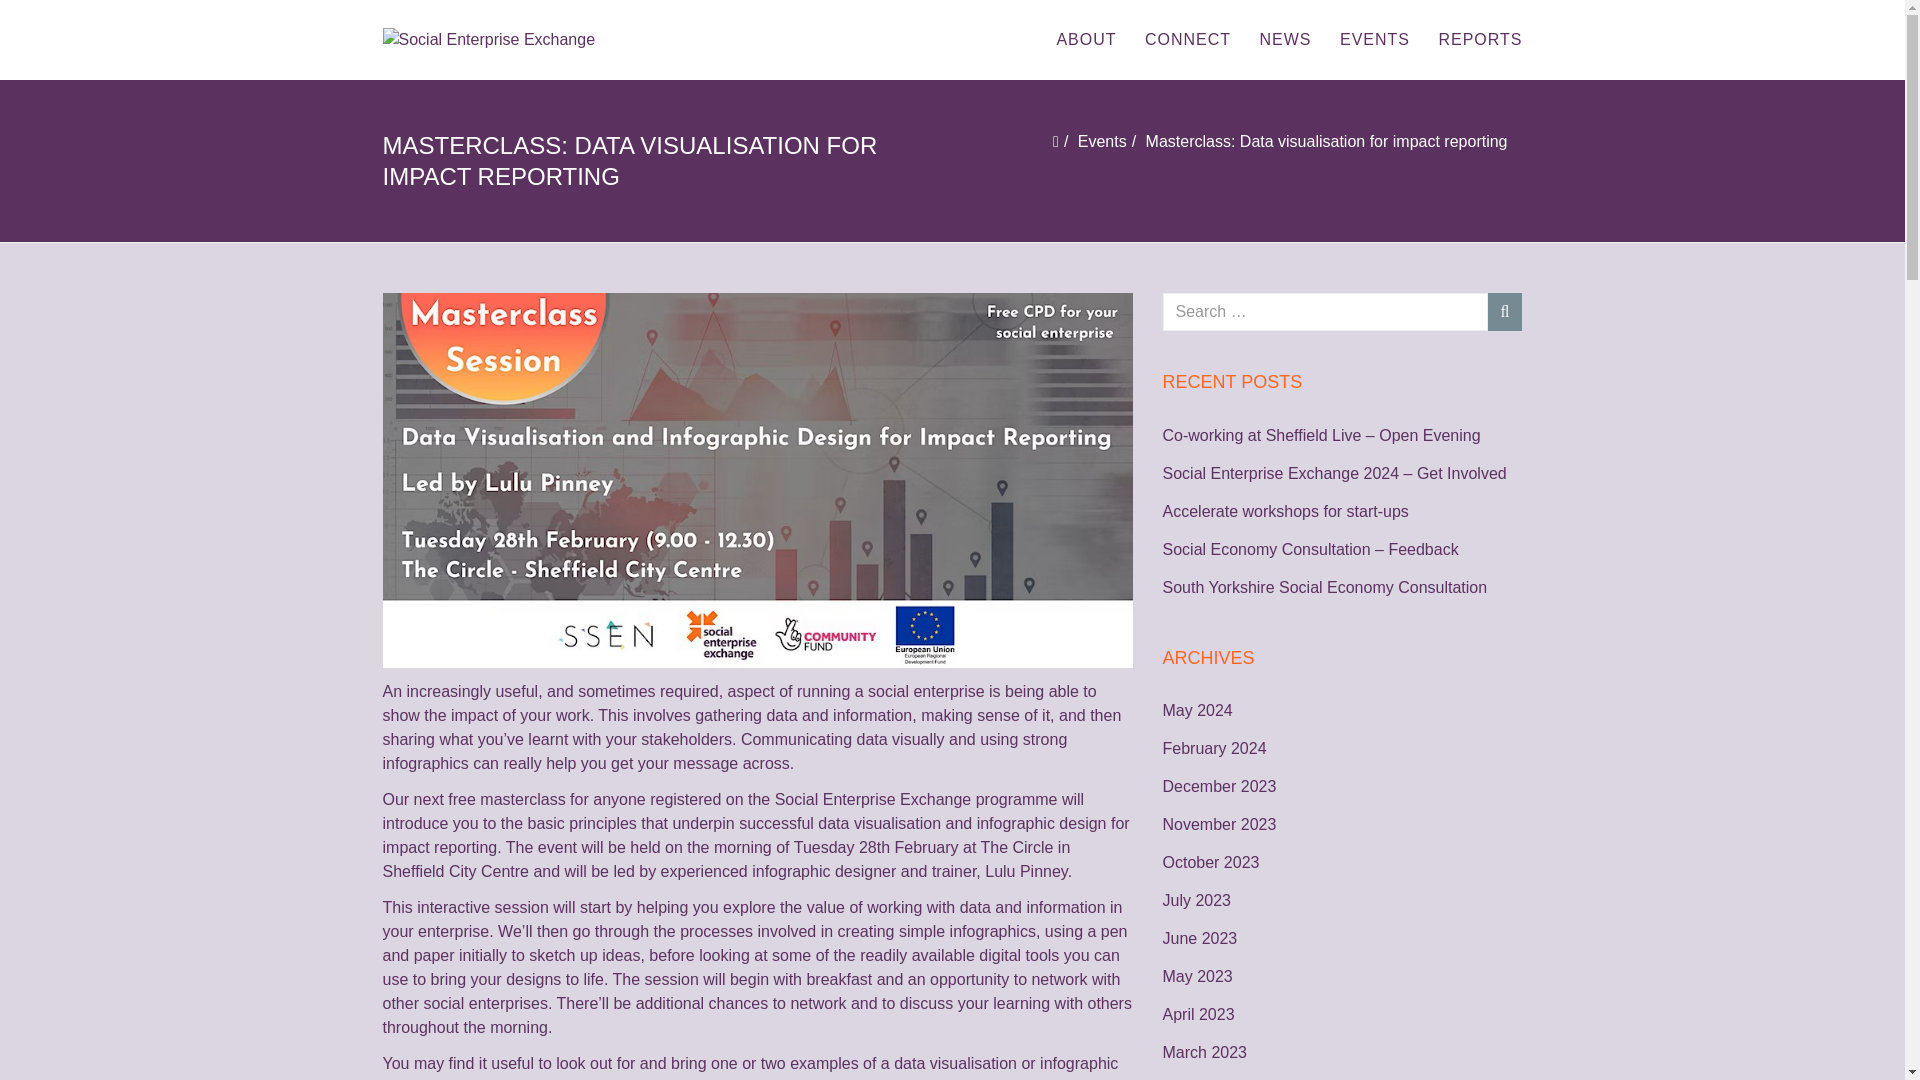 Image resolution: width=1920 pixels, height=1080 pixels. What do you see at coordinates (1326, 141) in the screenshot?
I see `Masterclass: Data visualisation for impact reporting` at bounding box center [1326, 141].